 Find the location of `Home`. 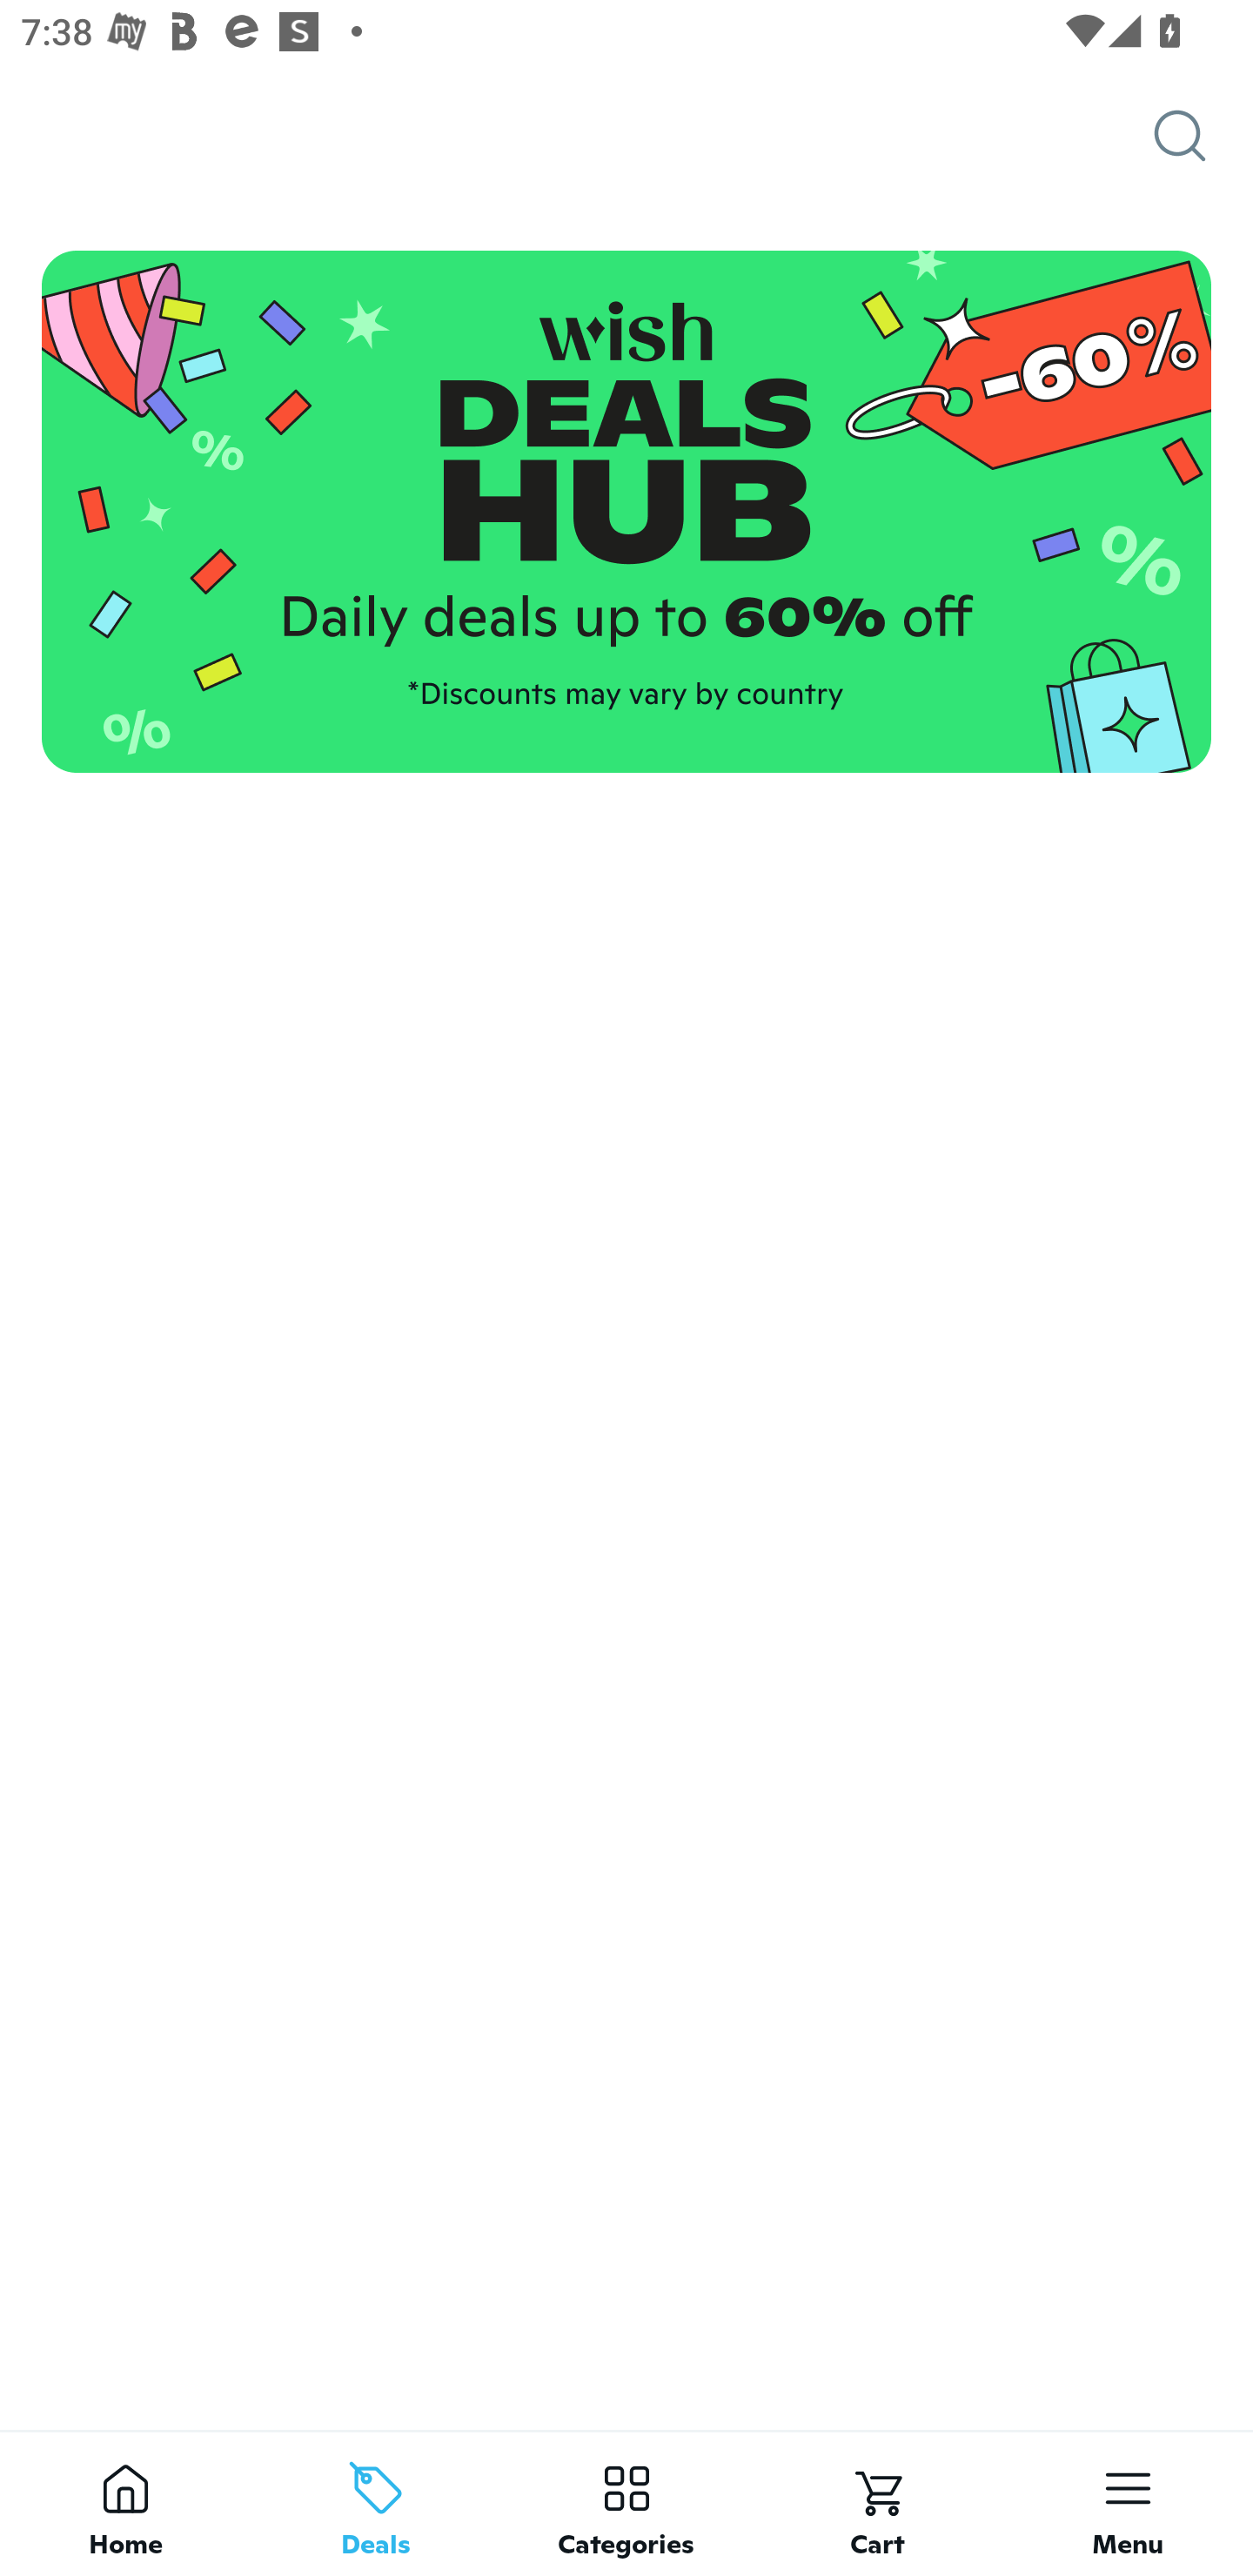

Home is located at coordinates (125, 2503).